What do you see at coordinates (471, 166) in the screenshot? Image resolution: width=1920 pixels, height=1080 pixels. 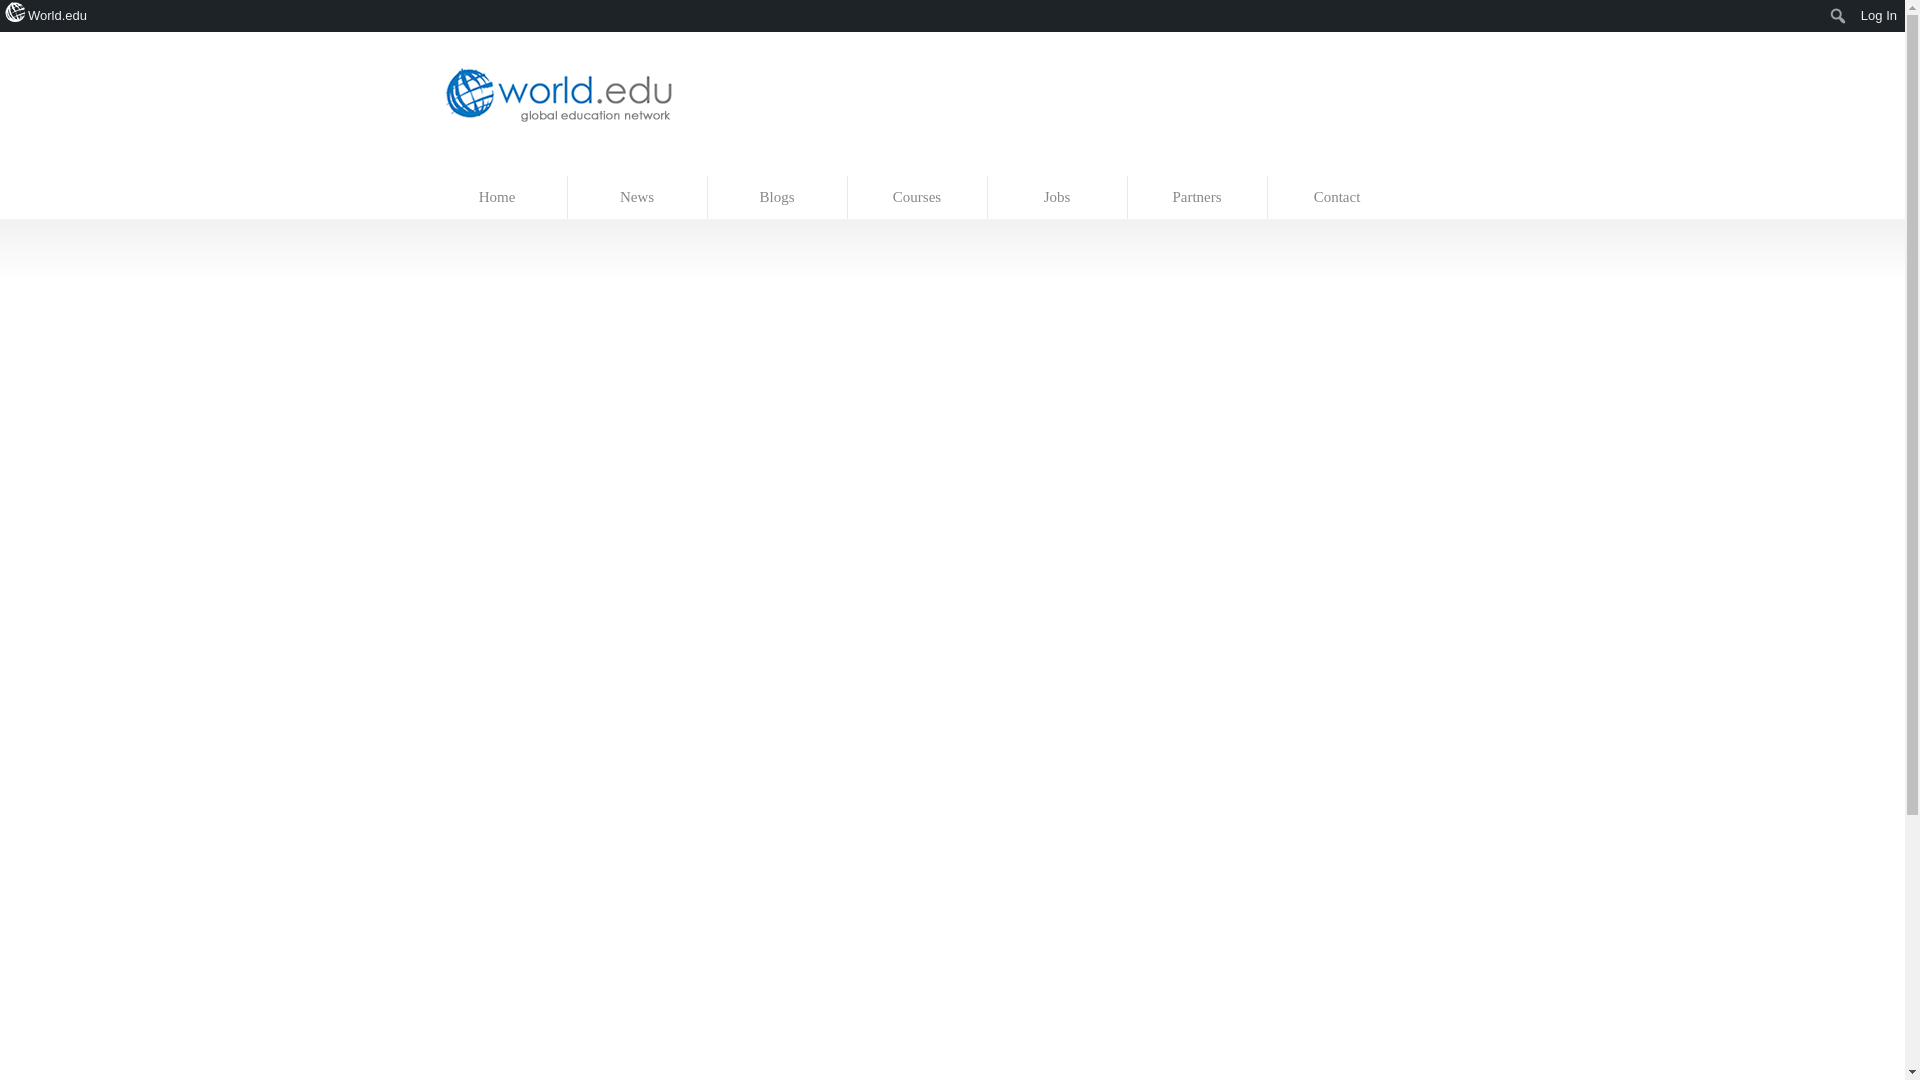 I see `Skip to content` at bounding box center [471, 166].